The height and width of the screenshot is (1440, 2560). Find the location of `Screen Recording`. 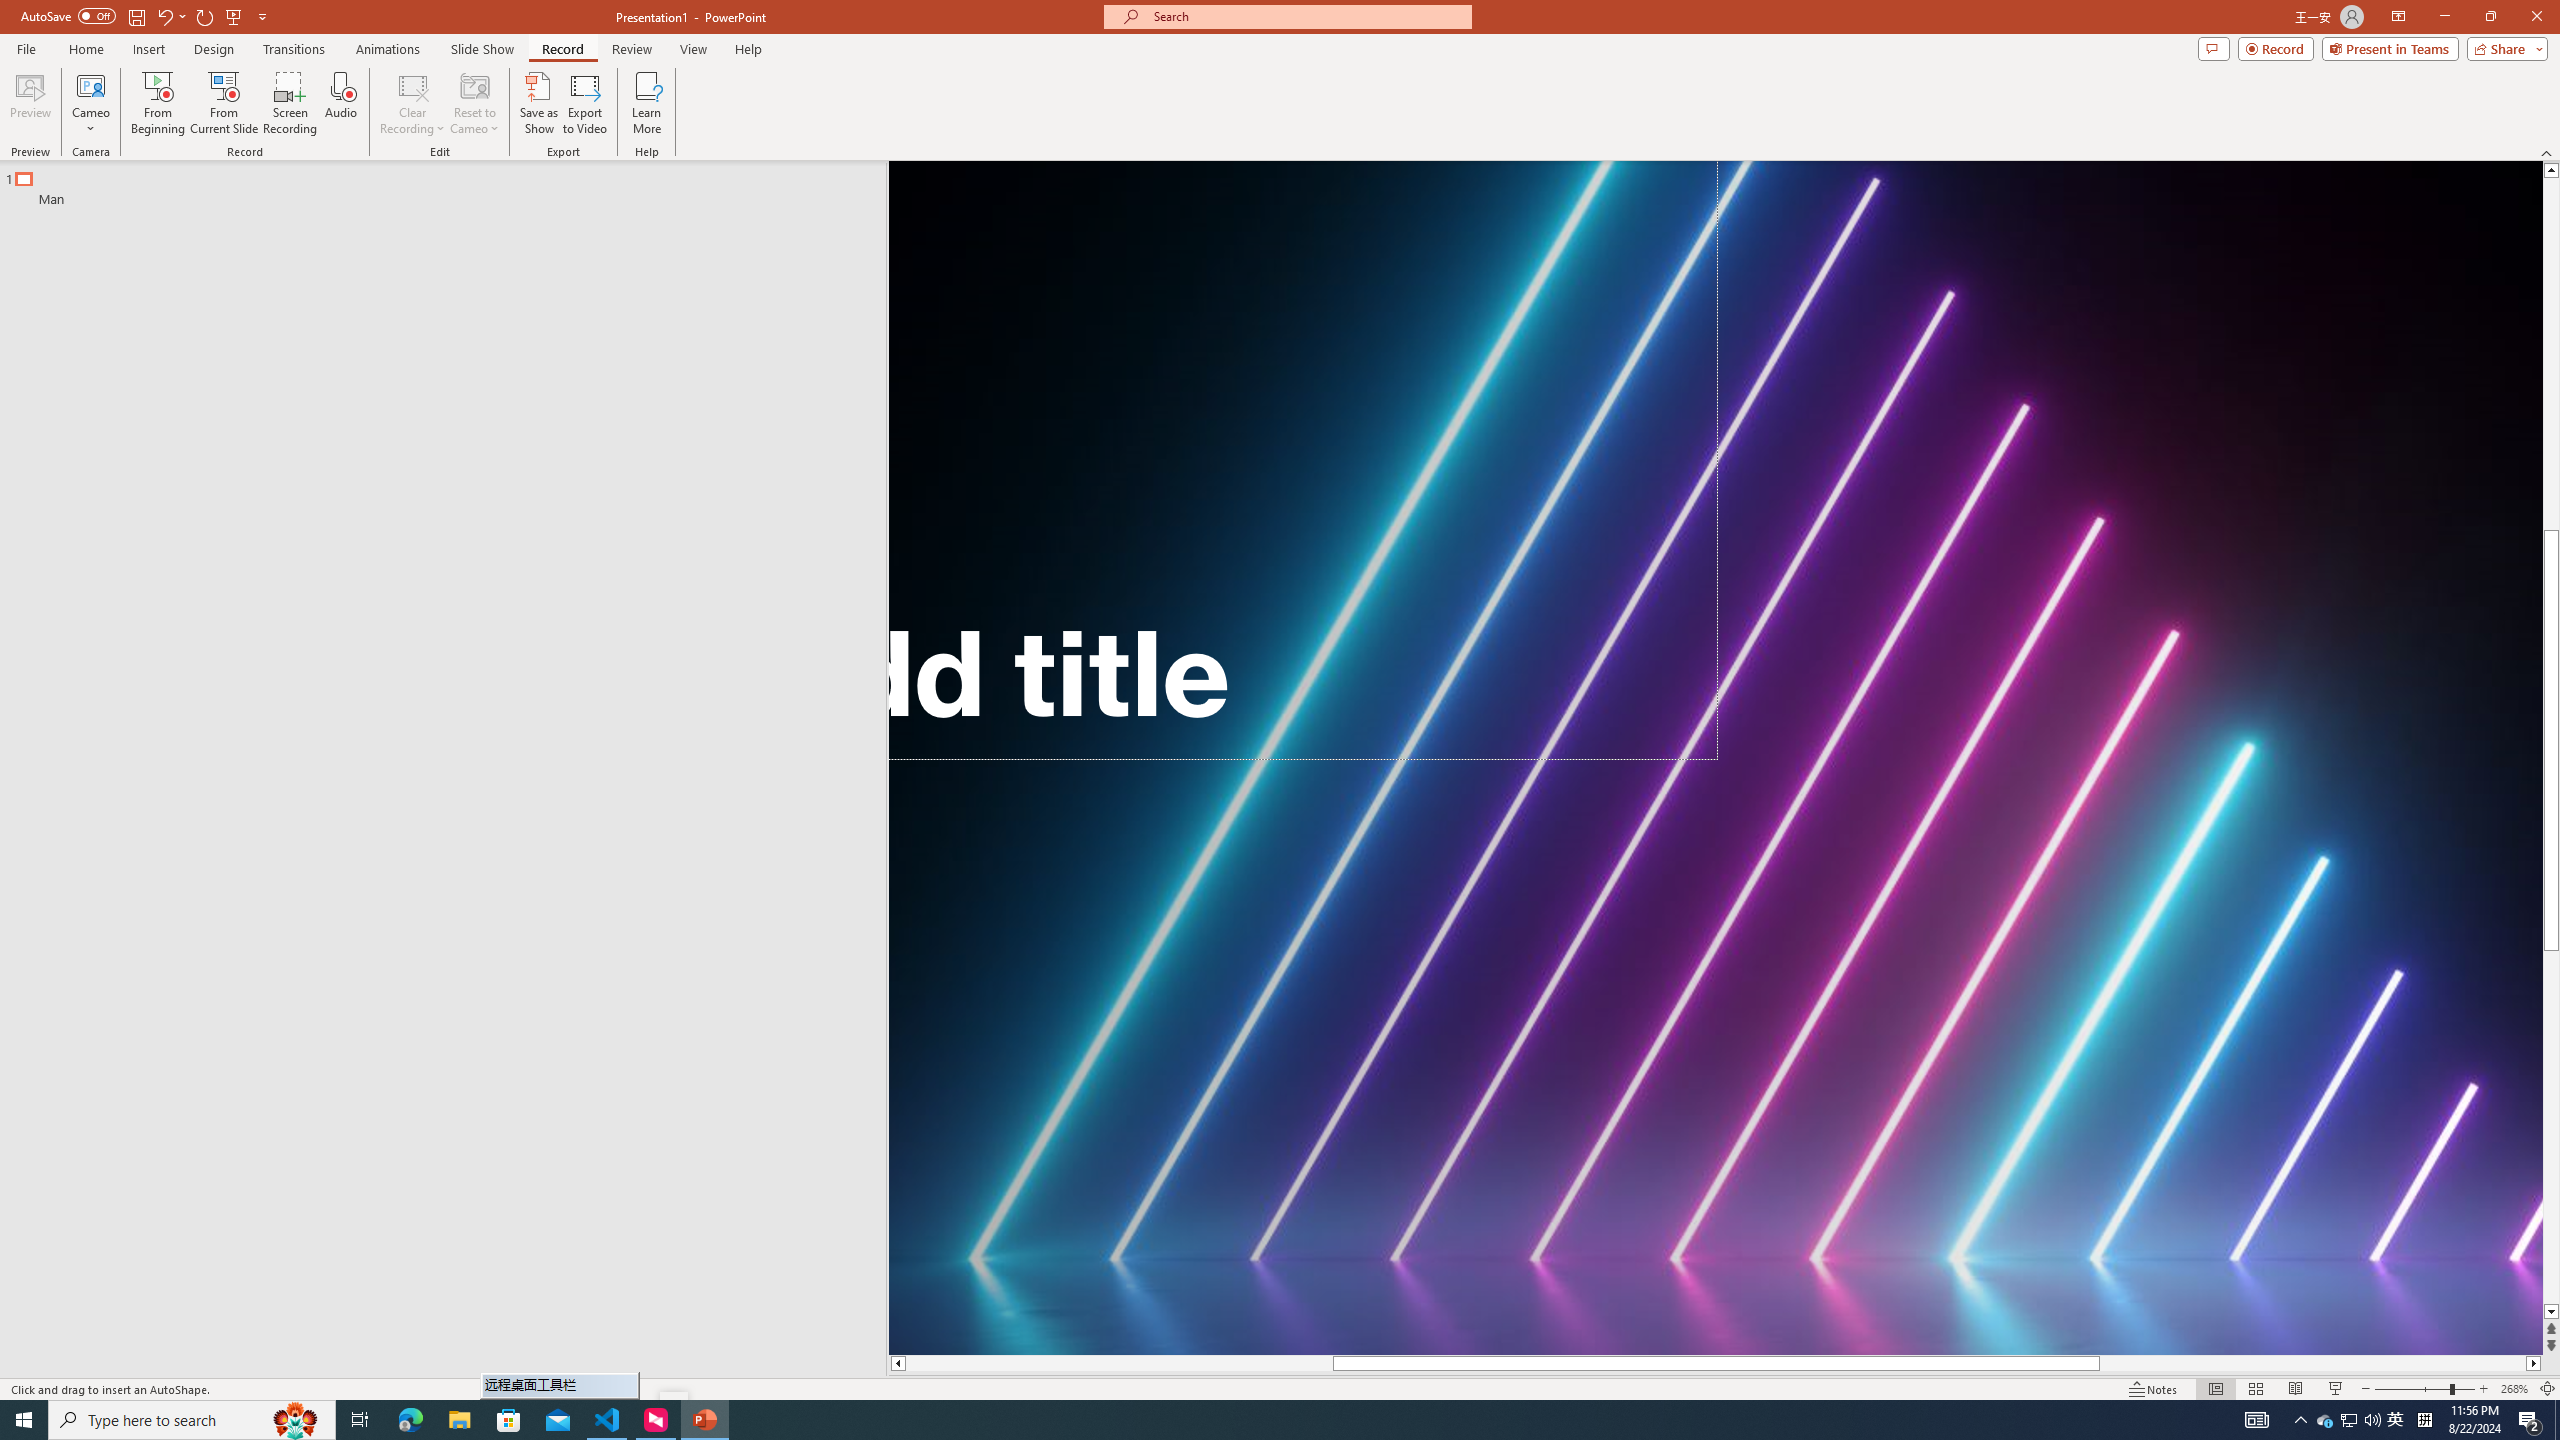

Screen Recording is located at coordinates (290, 103).